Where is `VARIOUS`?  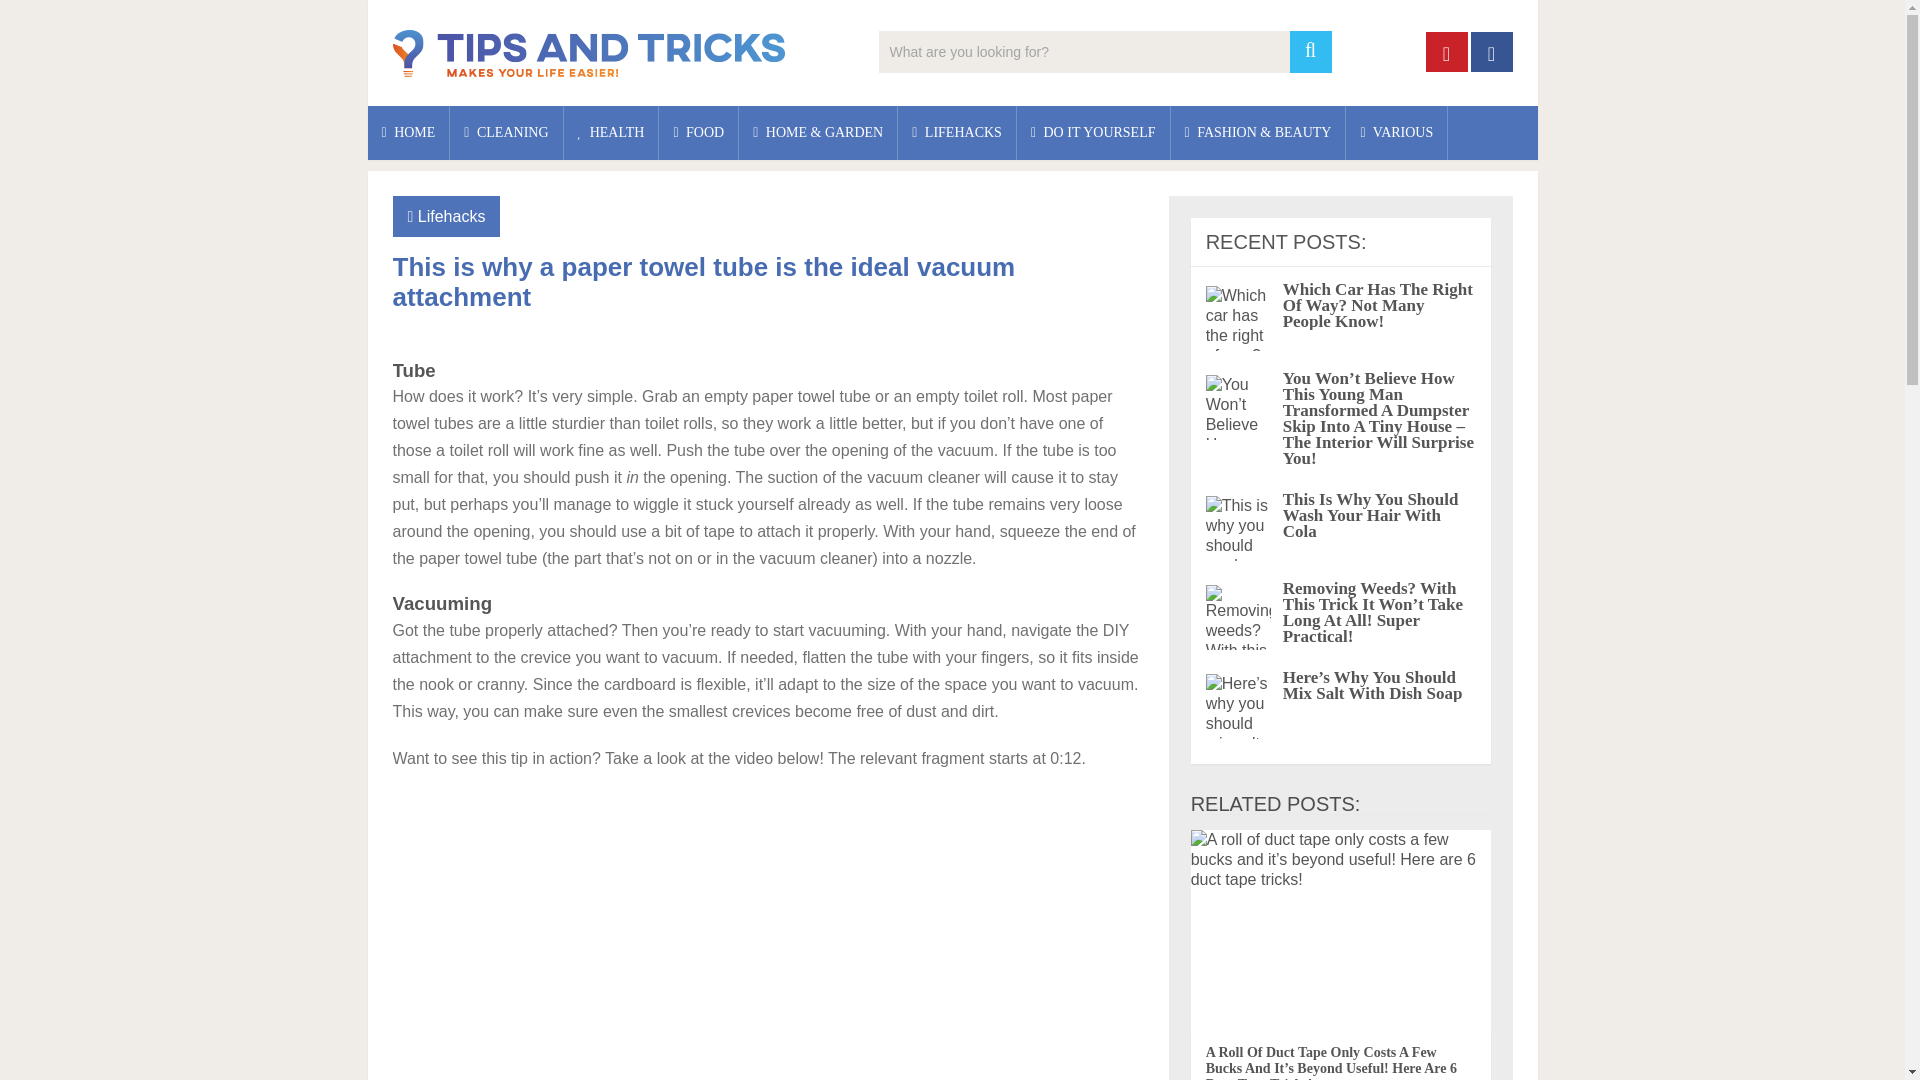
VARIOUS is located at coordinates (1396, 132).